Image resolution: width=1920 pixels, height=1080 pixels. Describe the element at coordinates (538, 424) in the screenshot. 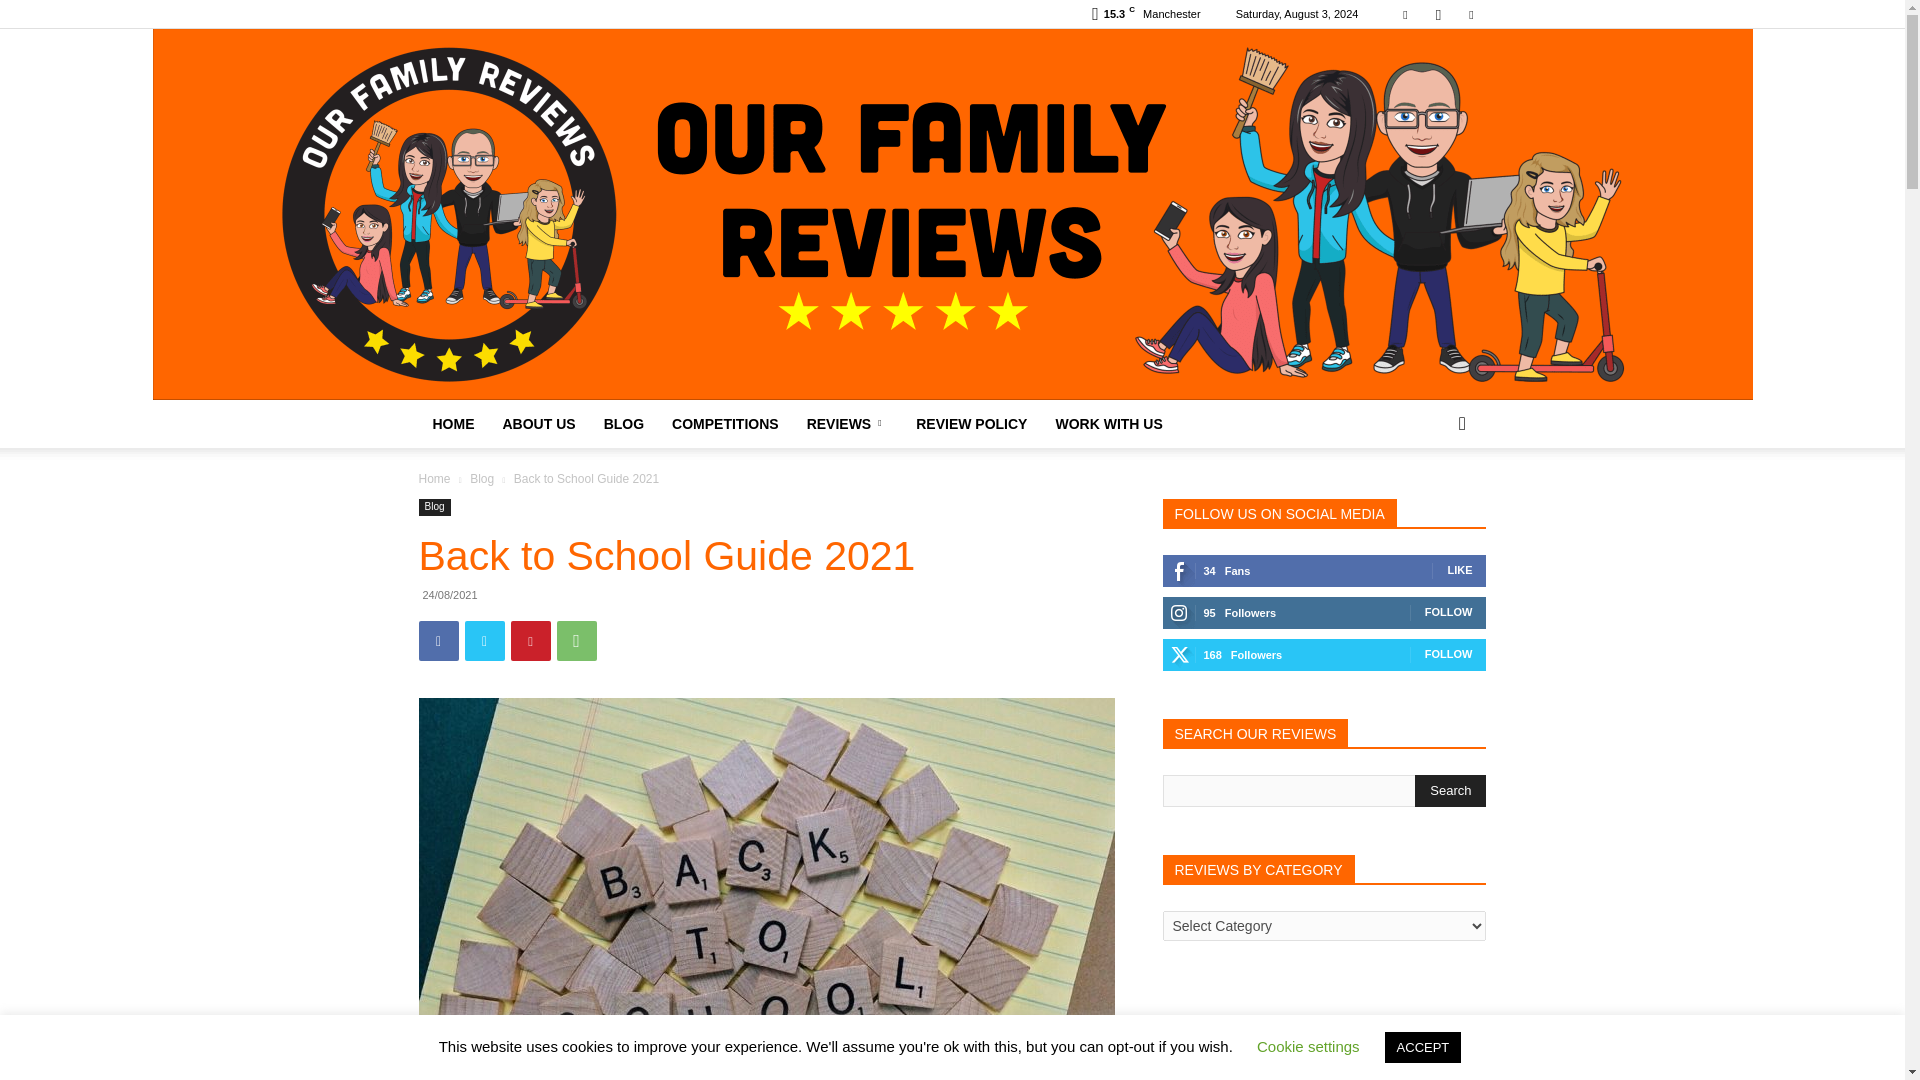

I see `ABOUT US` at that location.